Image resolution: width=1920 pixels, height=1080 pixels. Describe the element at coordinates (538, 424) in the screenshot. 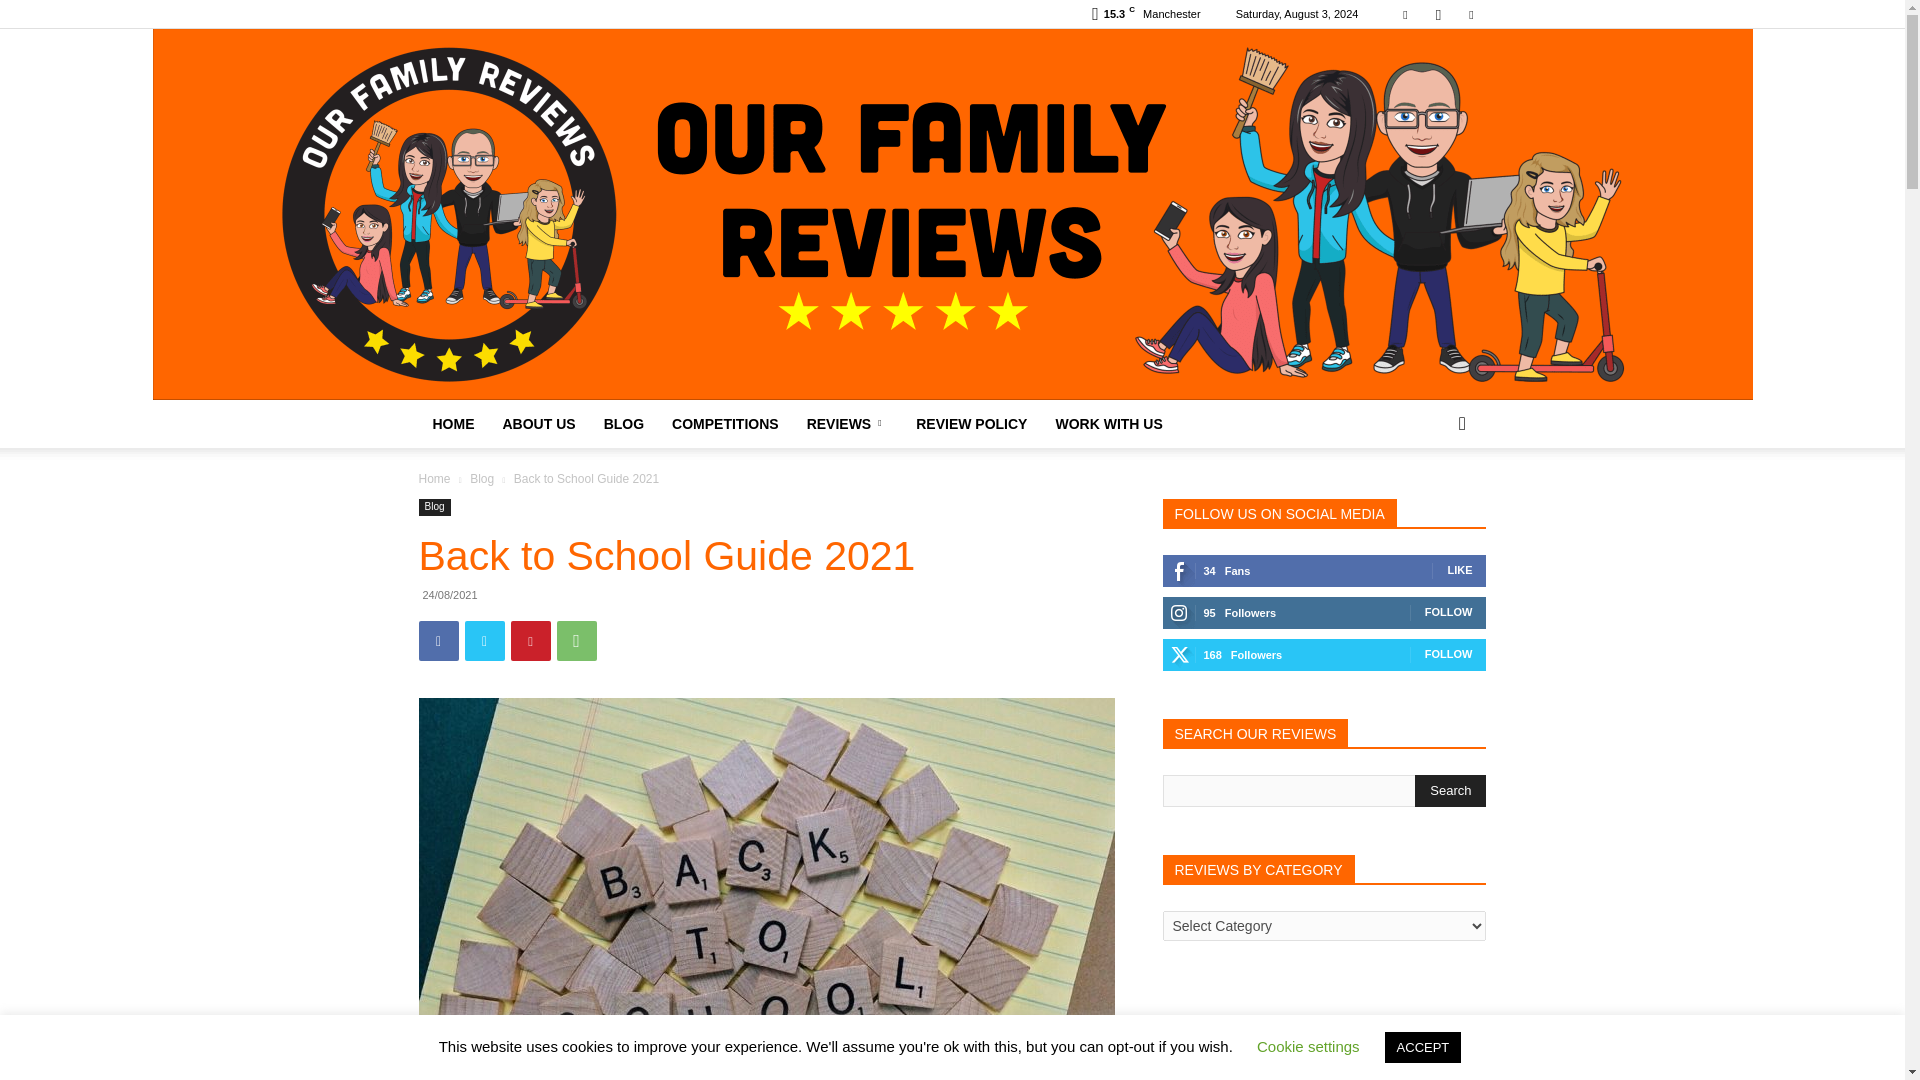

I see `ABOUT US` at that location.